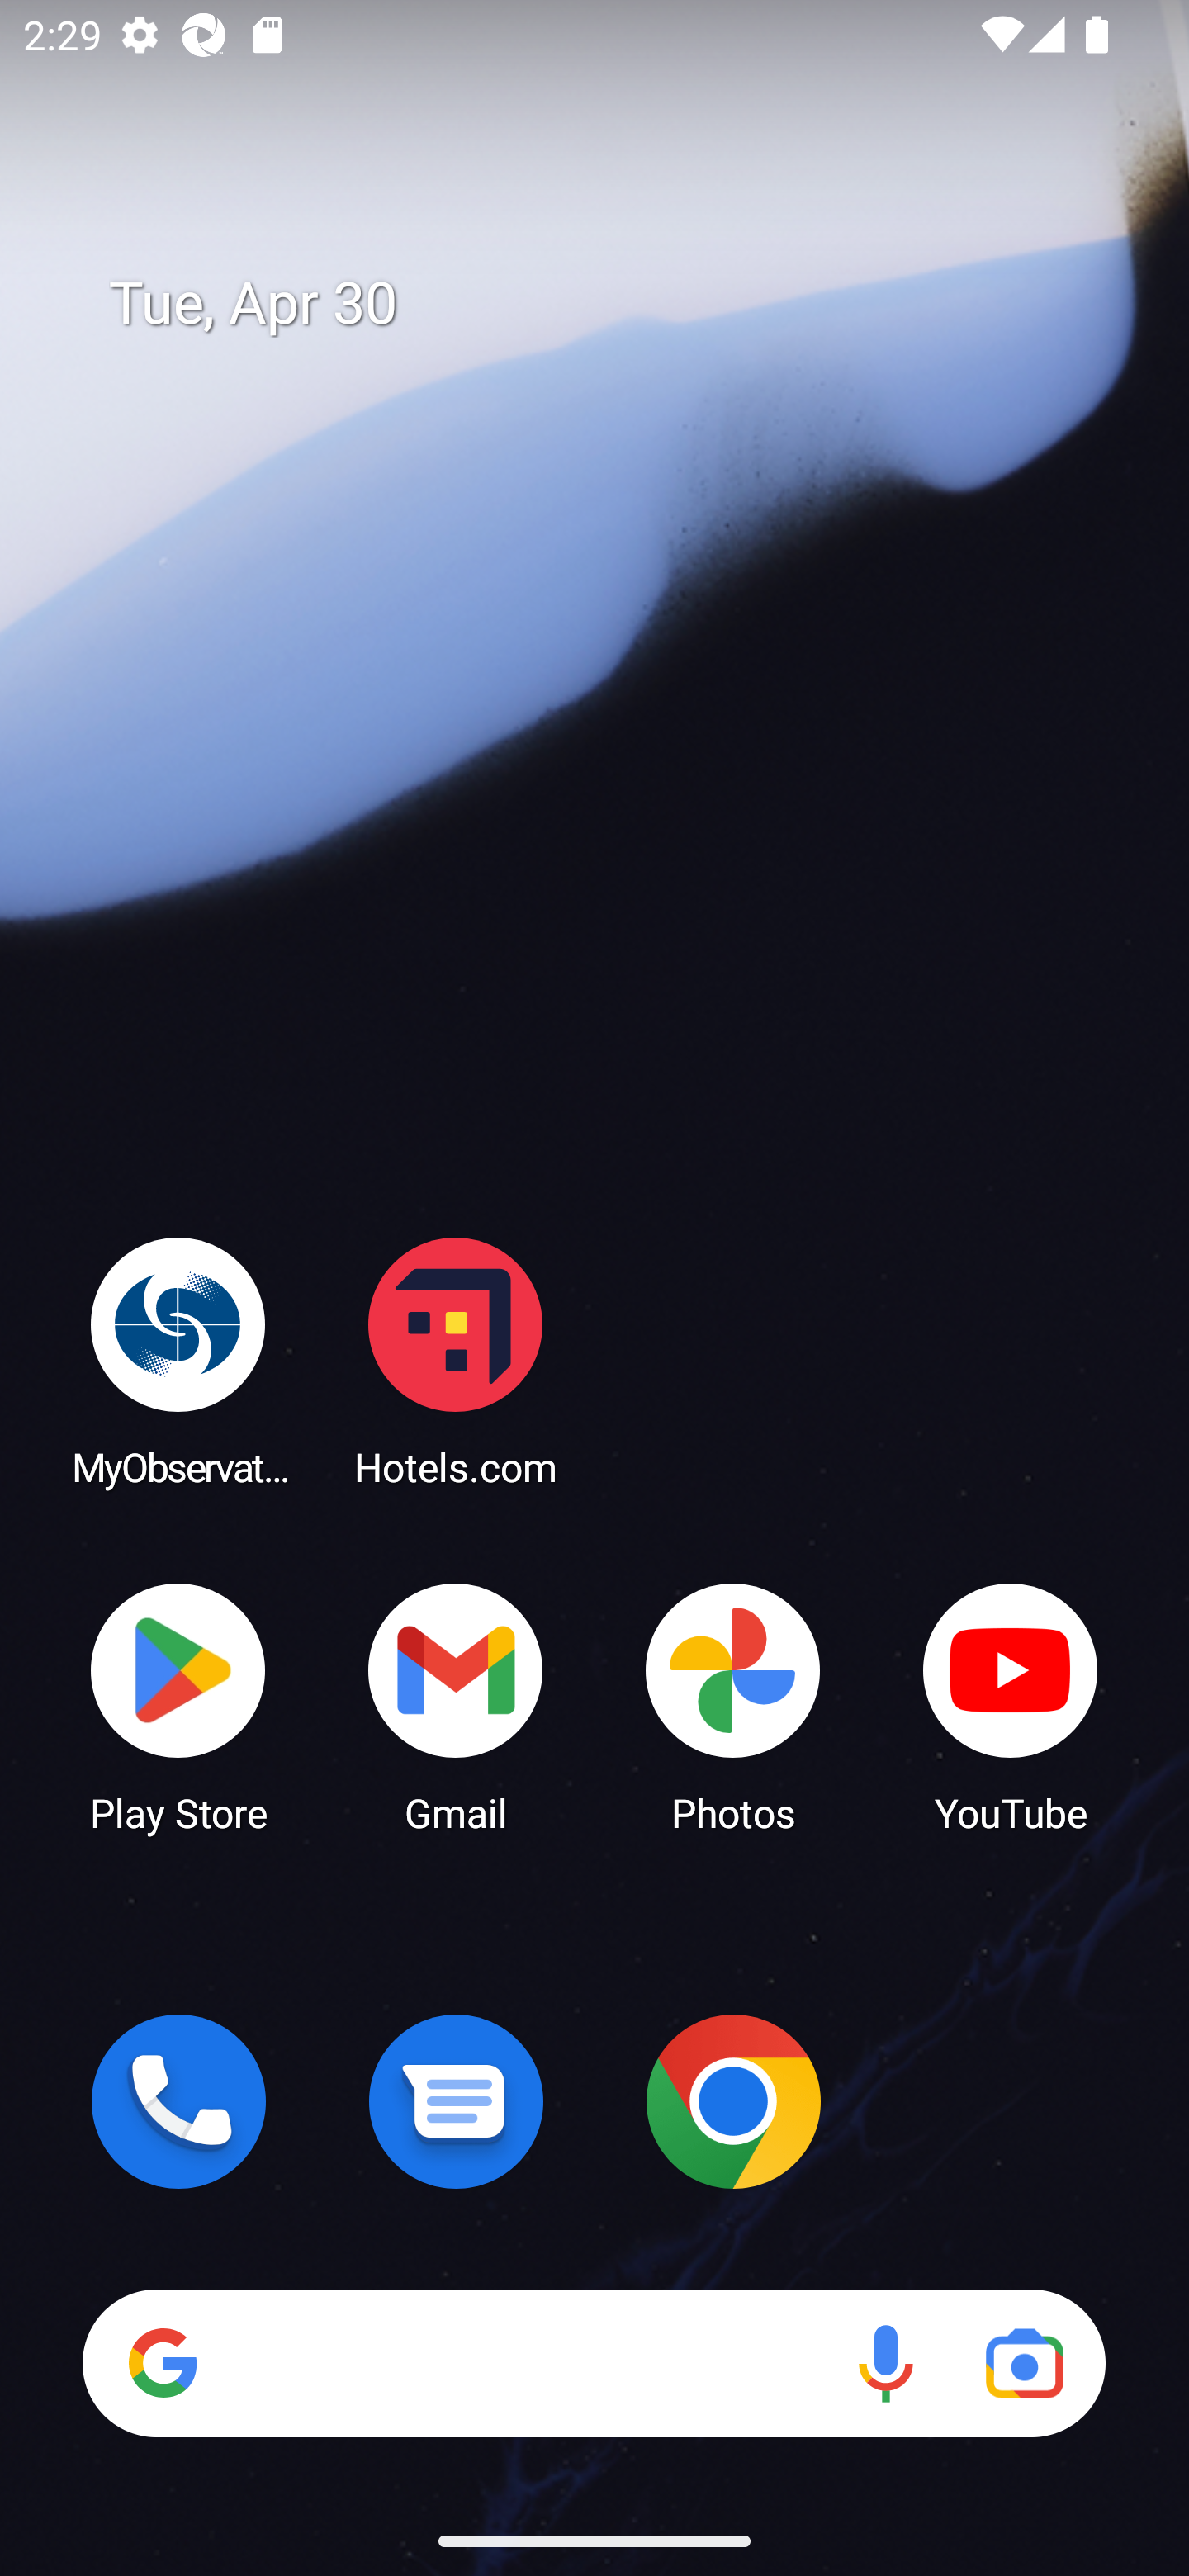 Image resolution: width=1189 pixels, height=2576 pixels. I want to click on Photos, so click(733, 1706).